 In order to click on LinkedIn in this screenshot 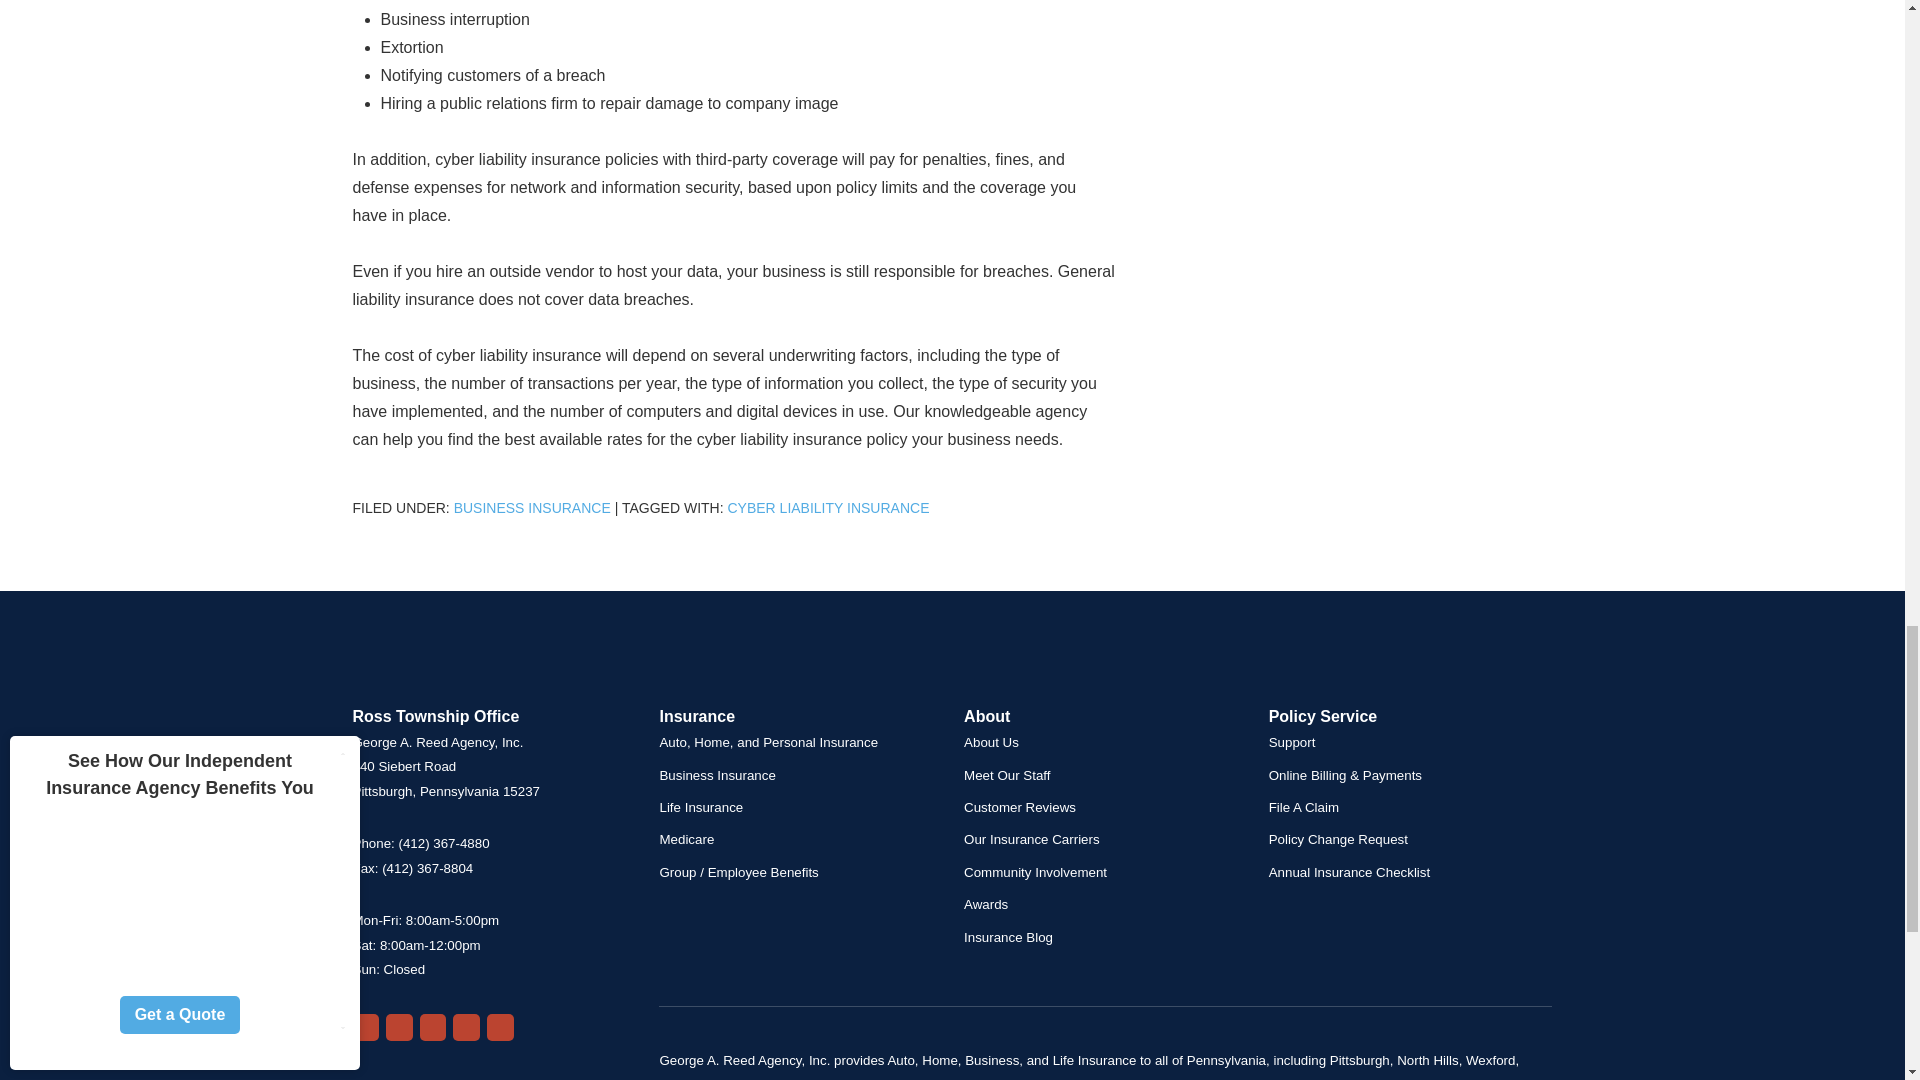, I will do `click(500, 1028)`.